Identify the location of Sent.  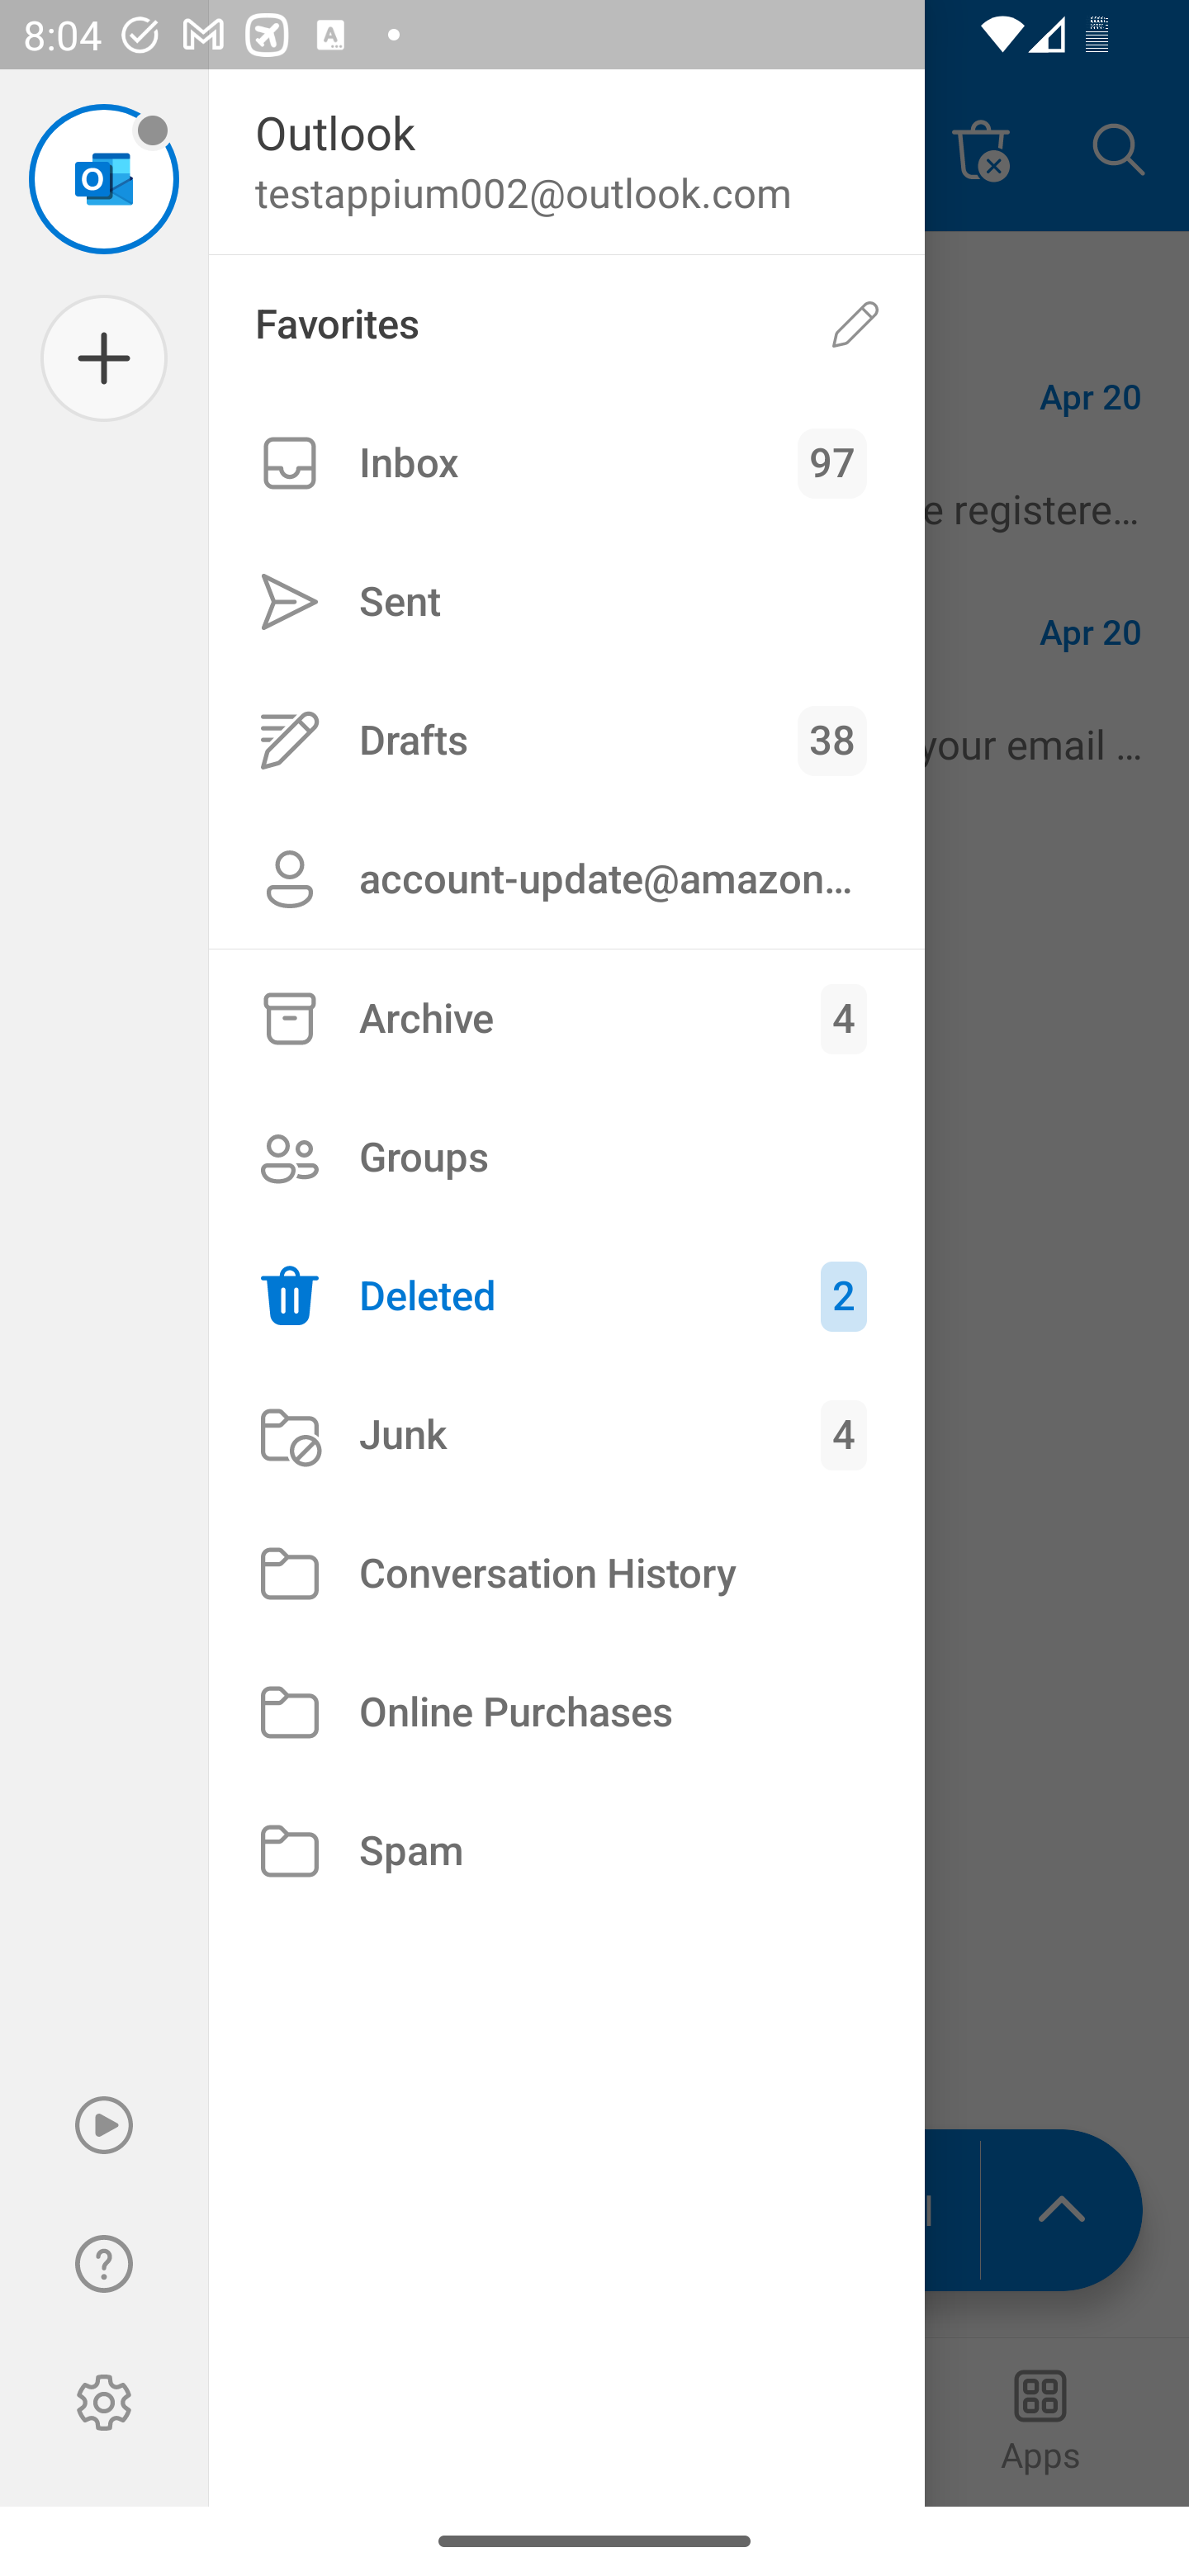
(566, 603).